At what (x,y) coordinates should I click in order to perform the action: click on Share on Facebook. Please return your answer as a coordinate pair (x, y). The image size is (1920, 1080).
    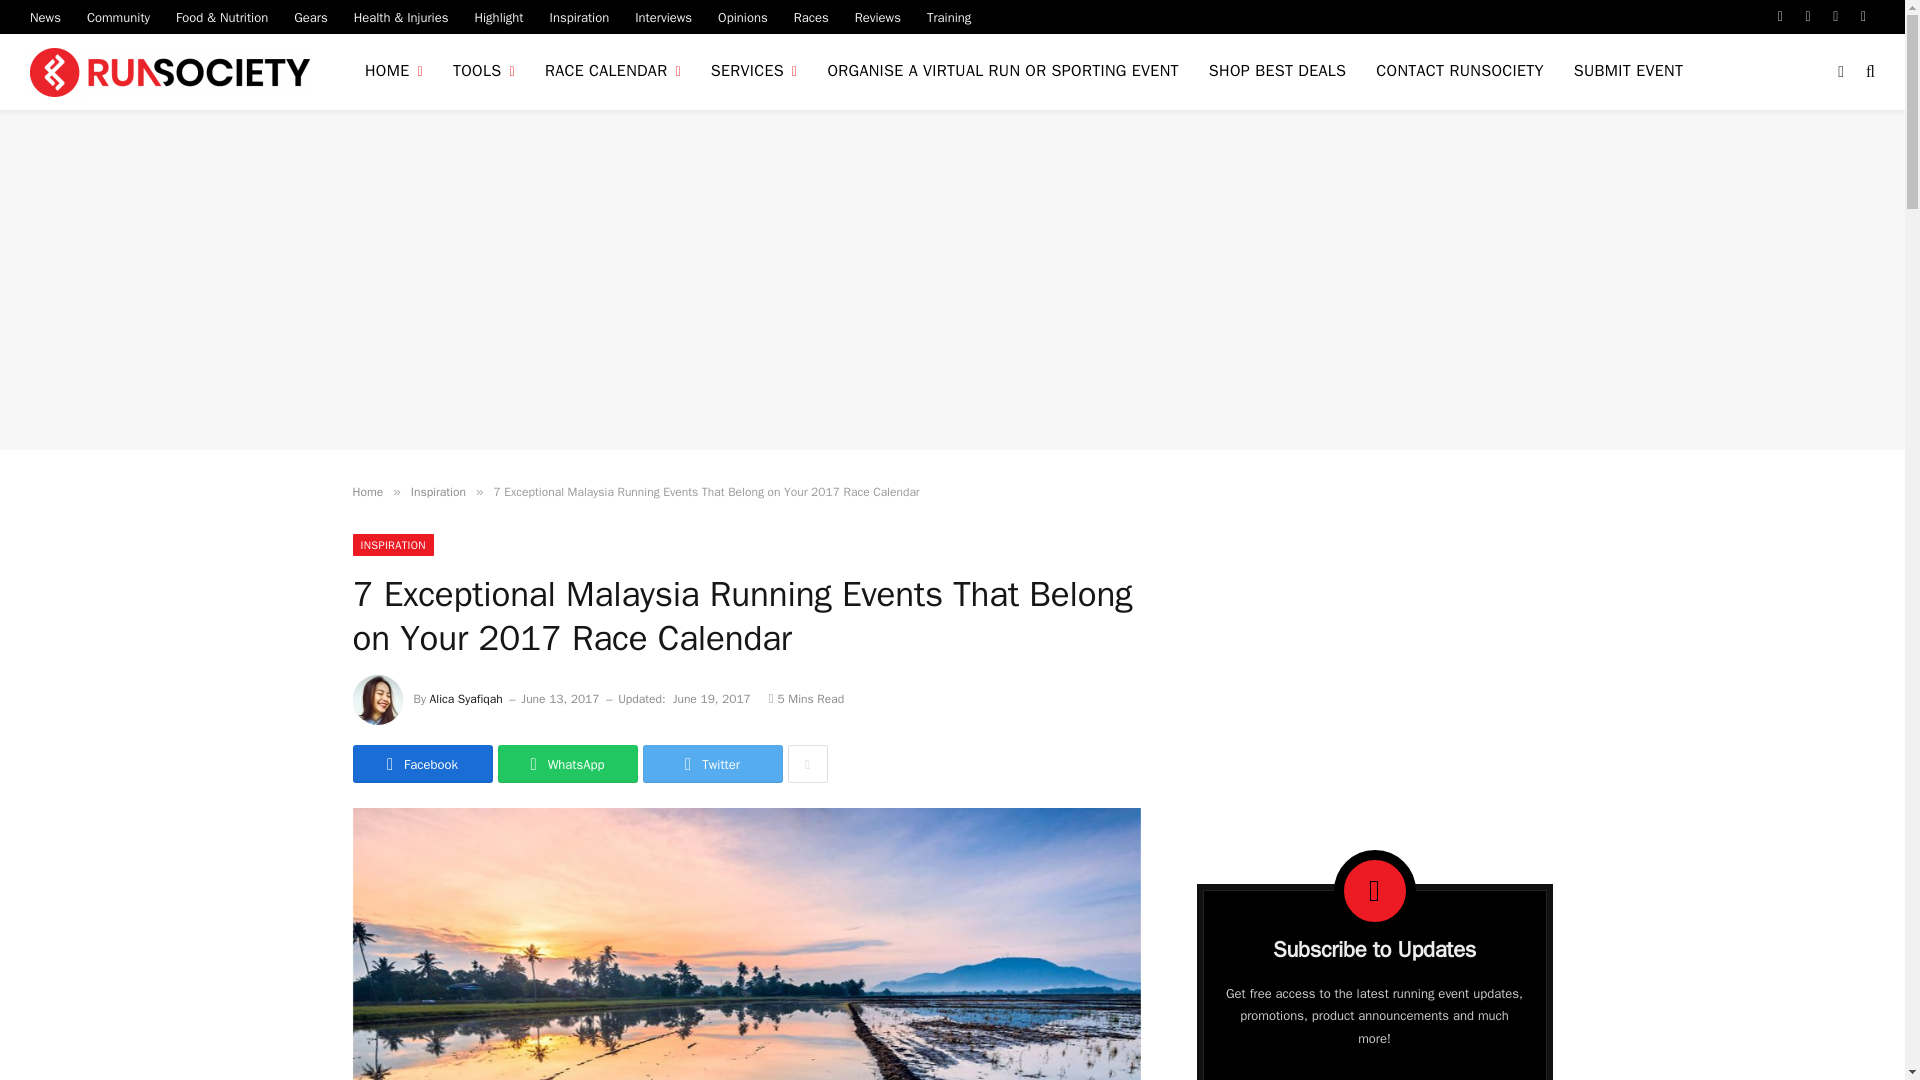
    Looking at the image, I should click on (421, 764).